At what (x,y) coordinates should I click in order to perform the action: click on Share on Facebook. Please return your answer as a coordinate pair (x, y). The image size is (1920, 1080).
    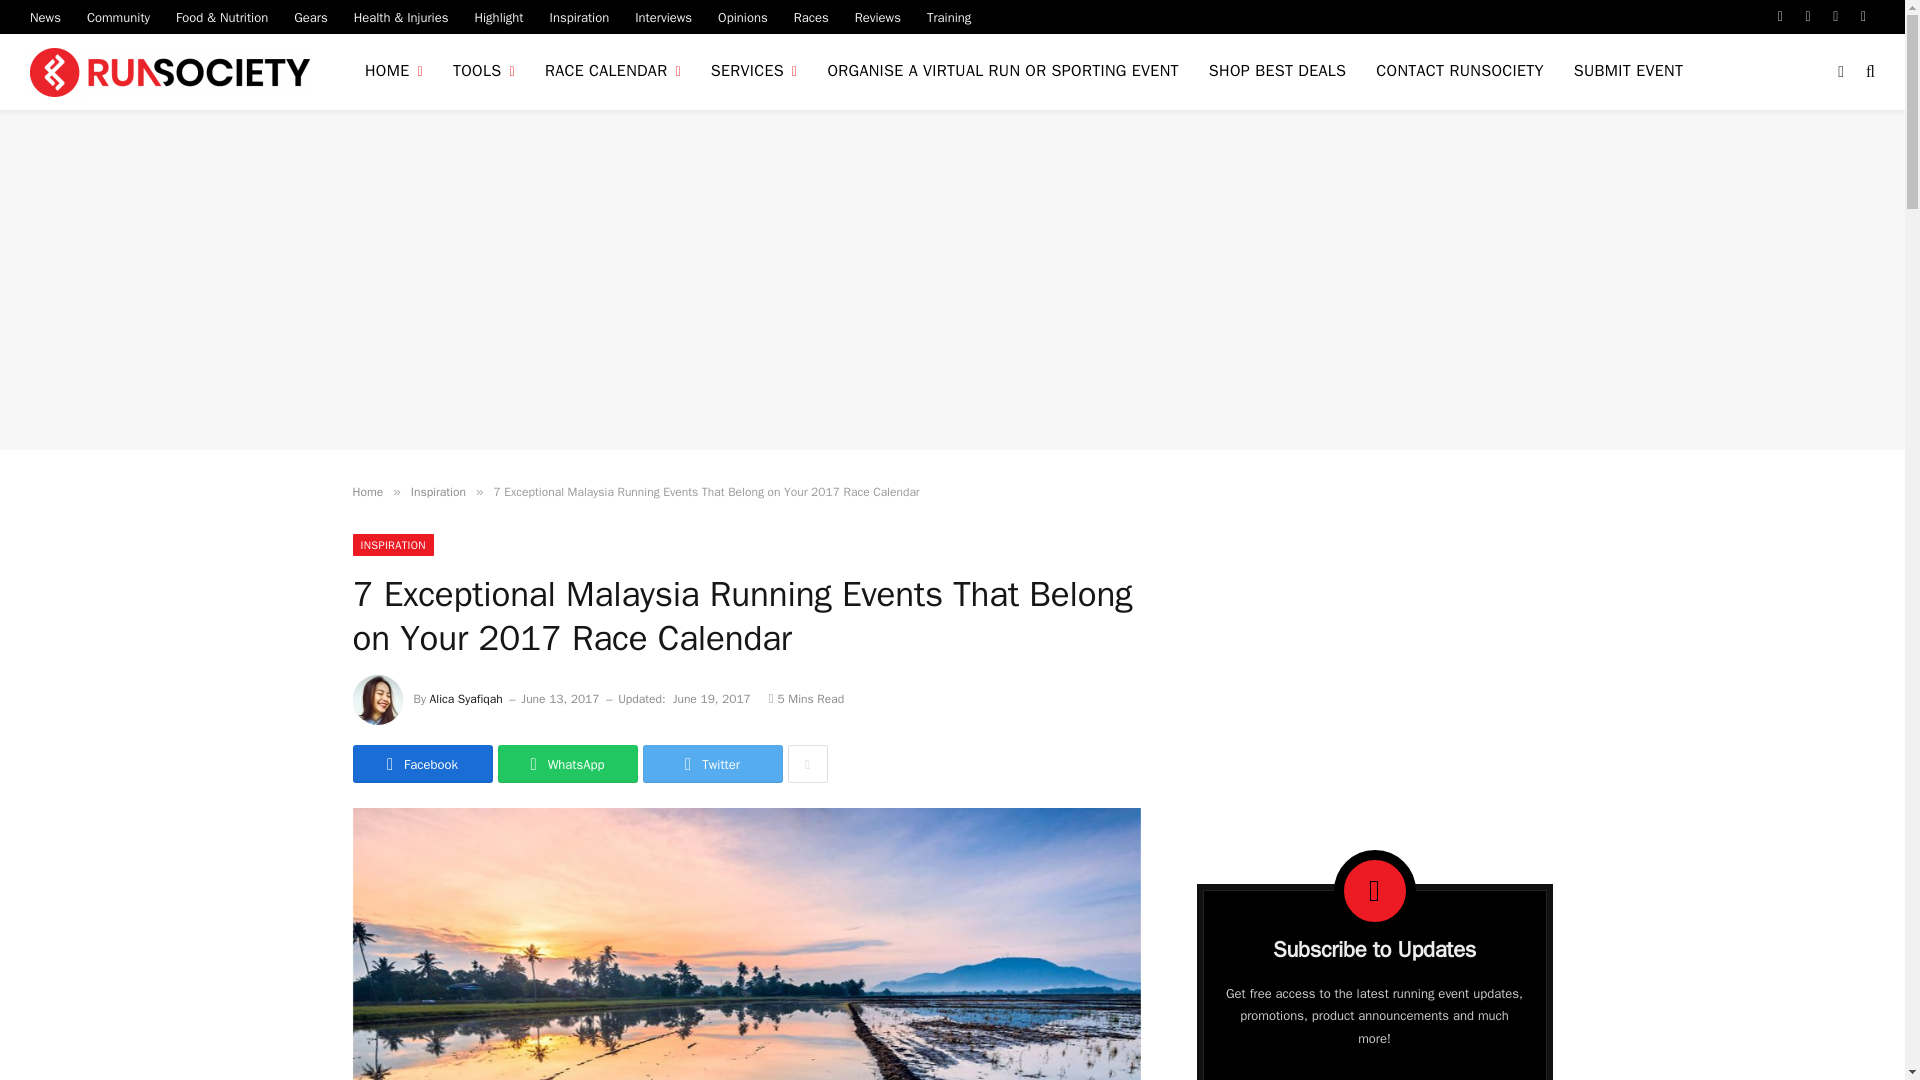
    Looking at the image, I should click on (421, 764).